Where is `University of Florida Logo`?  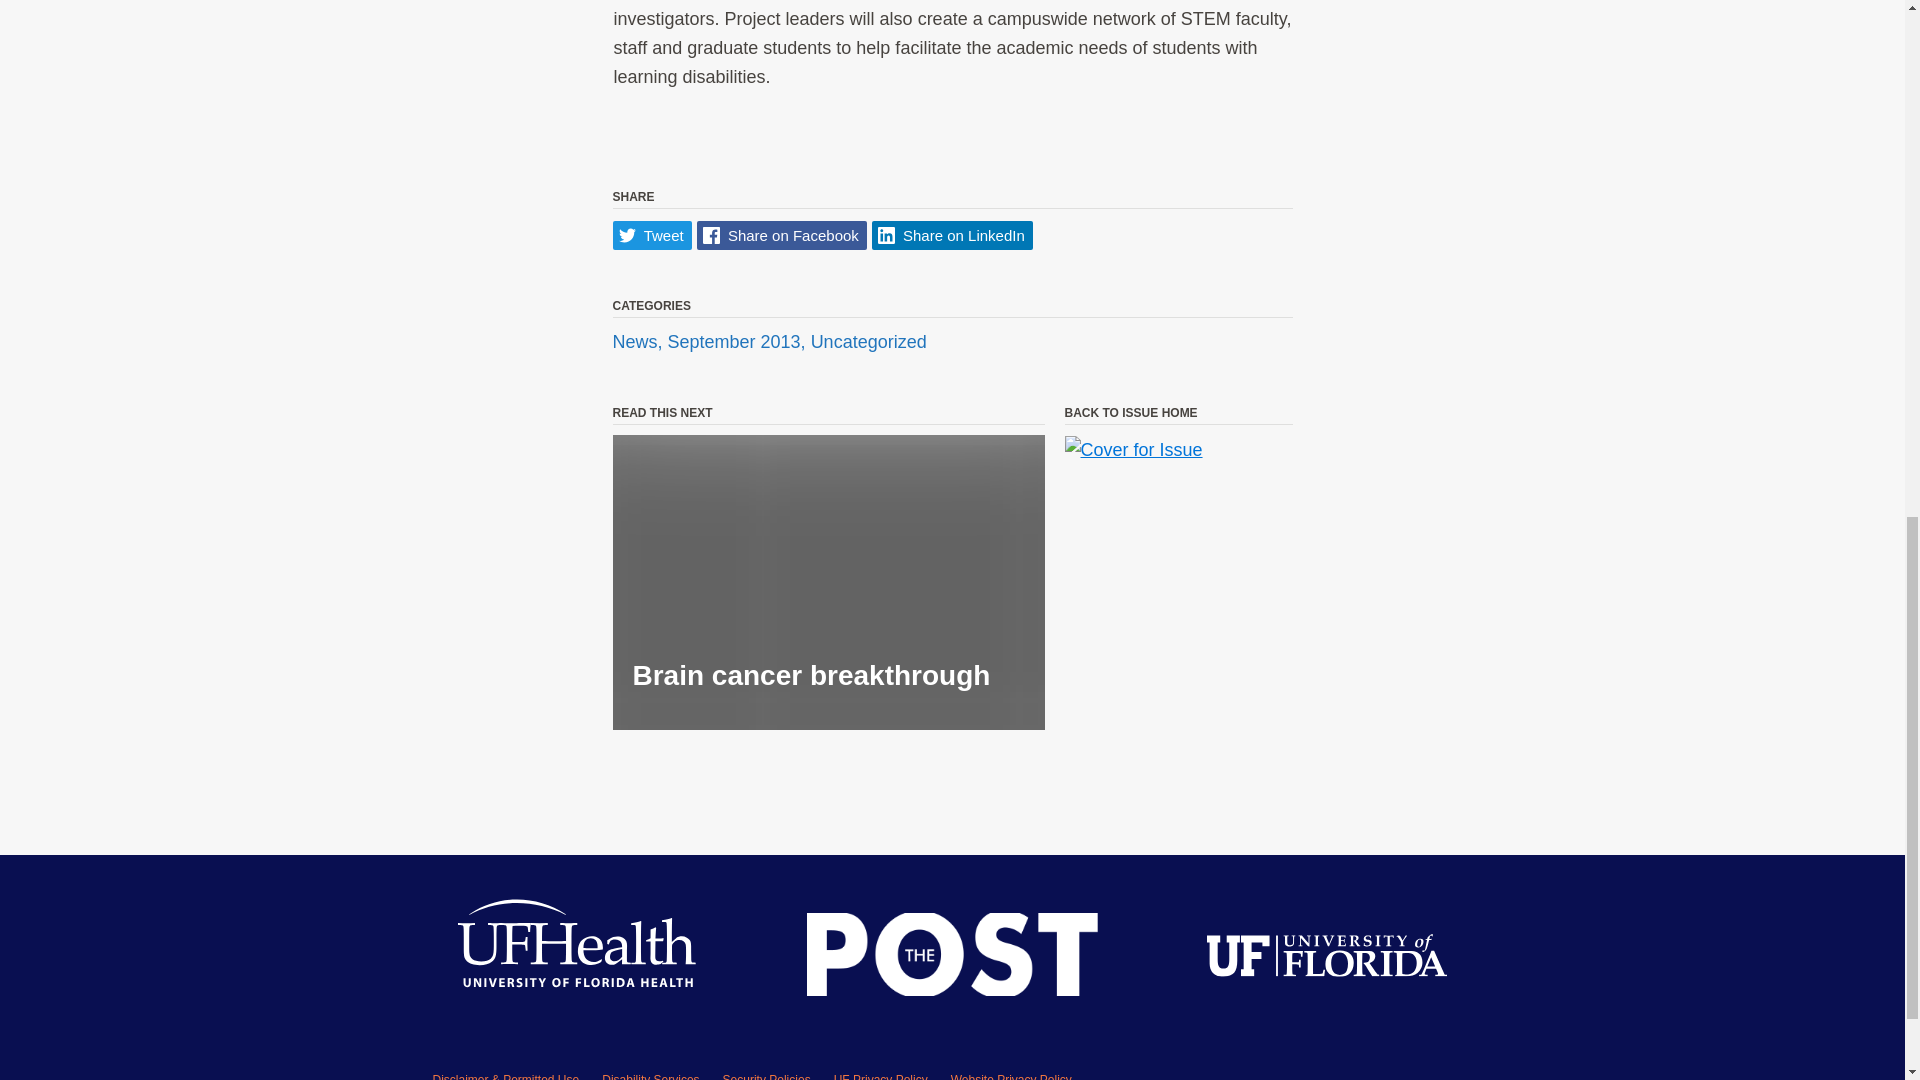
University of Florida Logo is located at coordinates (1326, 960).